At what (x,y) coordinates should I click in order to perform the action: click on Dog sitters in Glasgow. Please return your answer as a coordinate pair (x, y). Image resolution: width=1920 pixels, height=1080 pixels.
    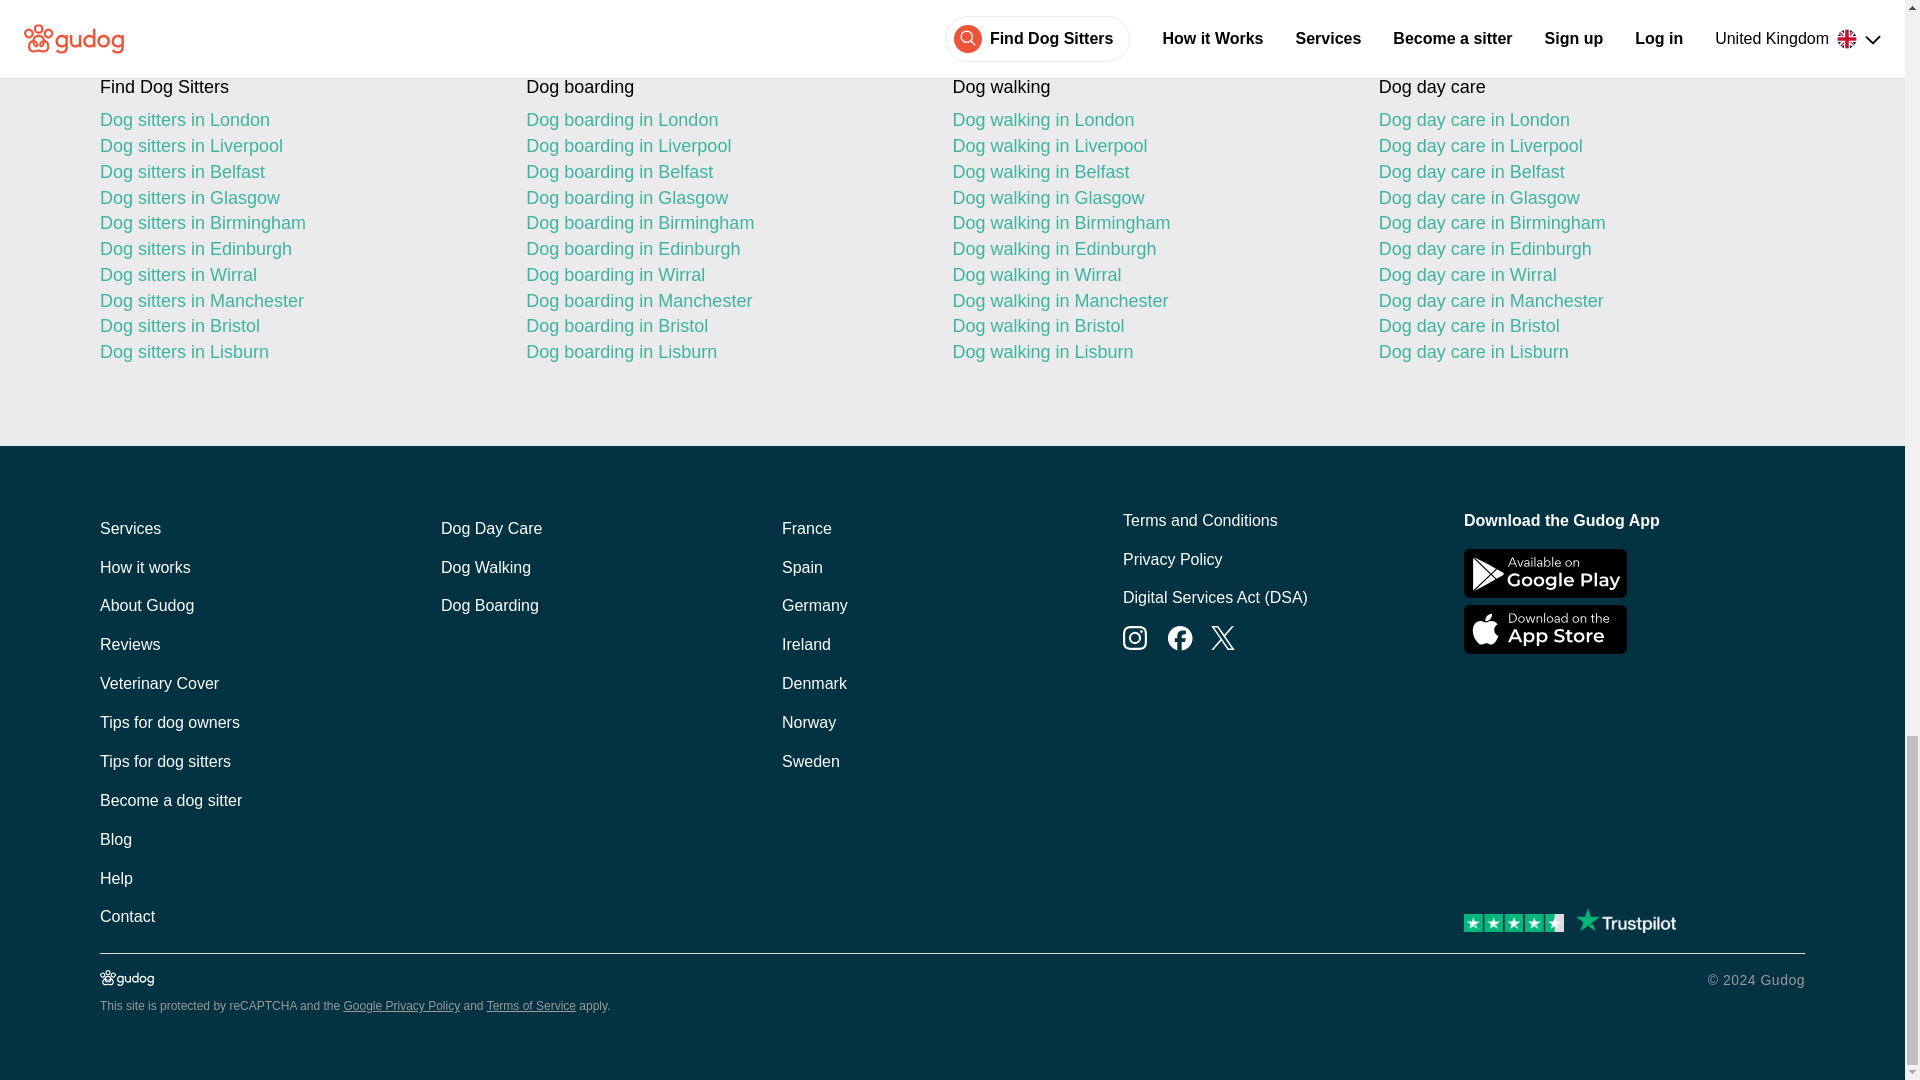
    Looking at the image, I should click on (296, 198).